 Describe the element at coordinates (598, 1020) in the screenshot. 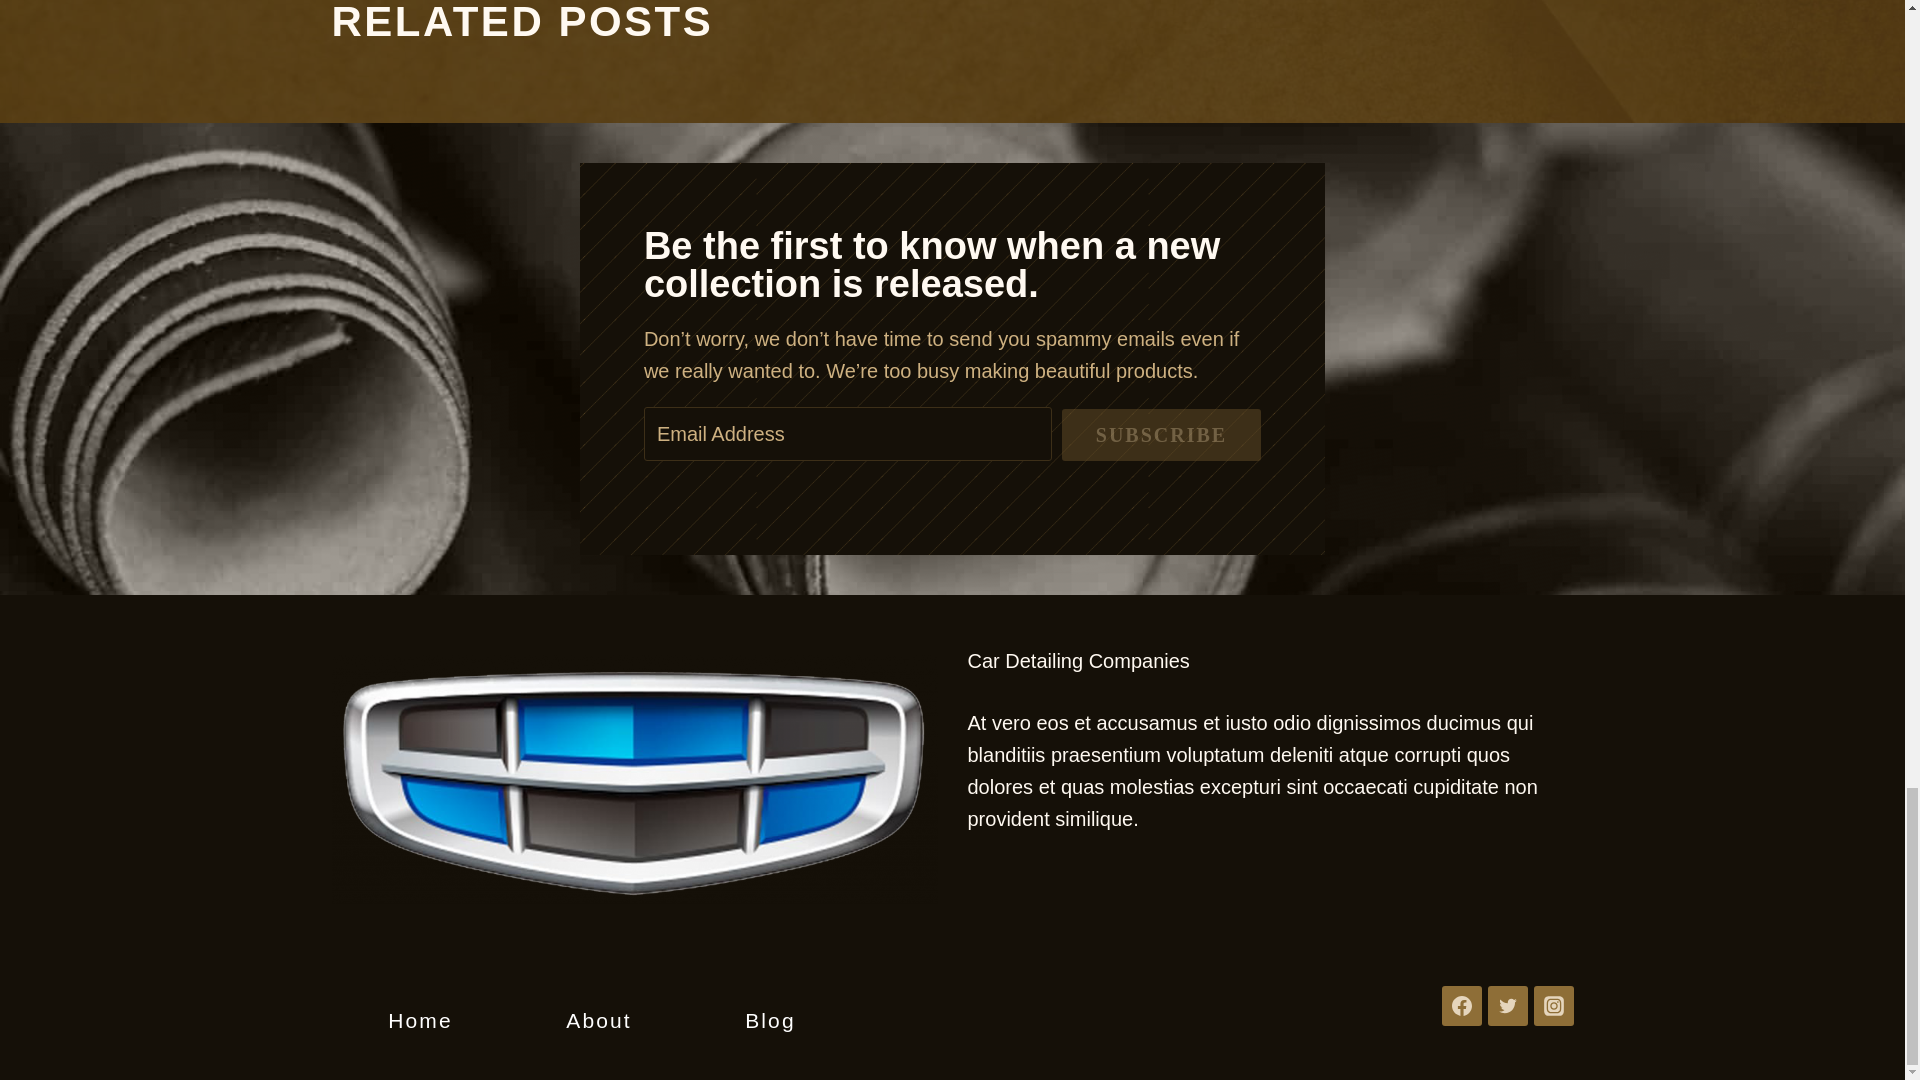

I see `About` at that location.